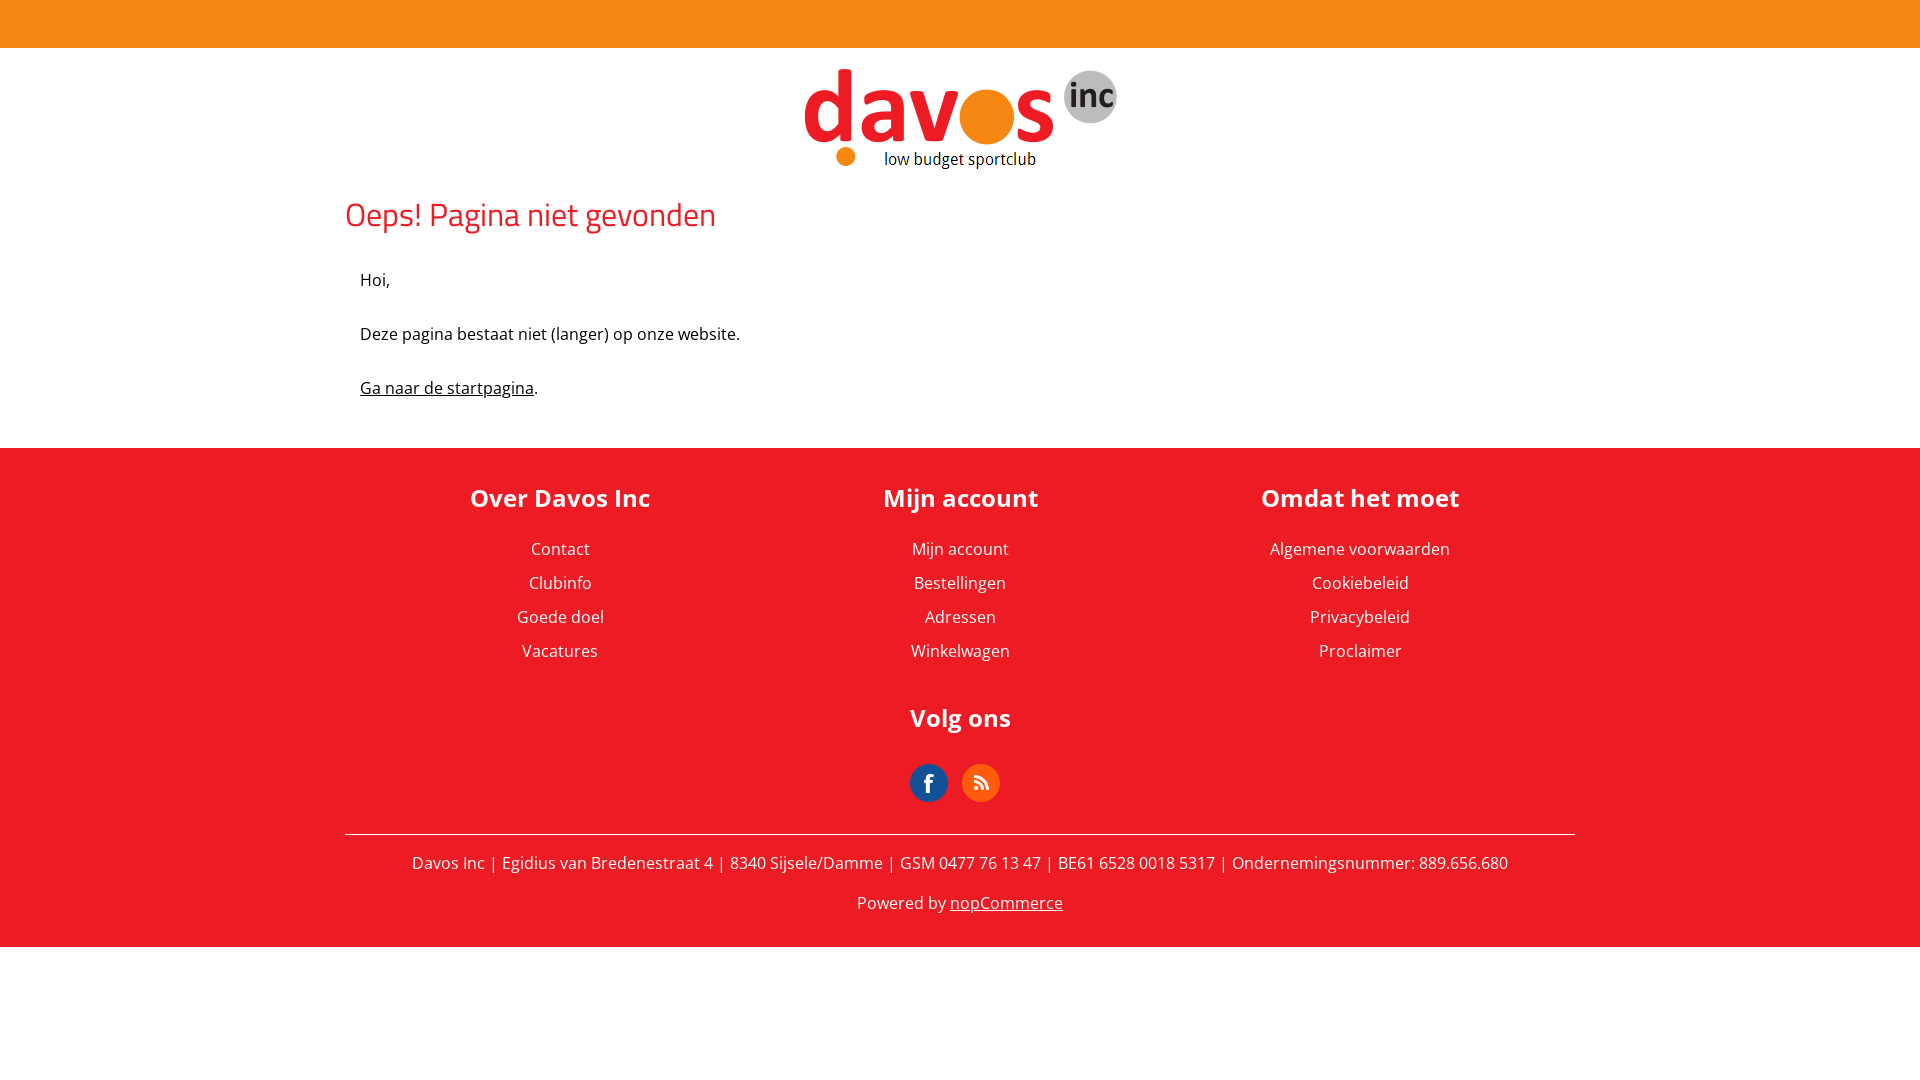  Describe the element at coordinates (1360, 549) in the screenshot. I see `Algemene voorwaarden` at that location.